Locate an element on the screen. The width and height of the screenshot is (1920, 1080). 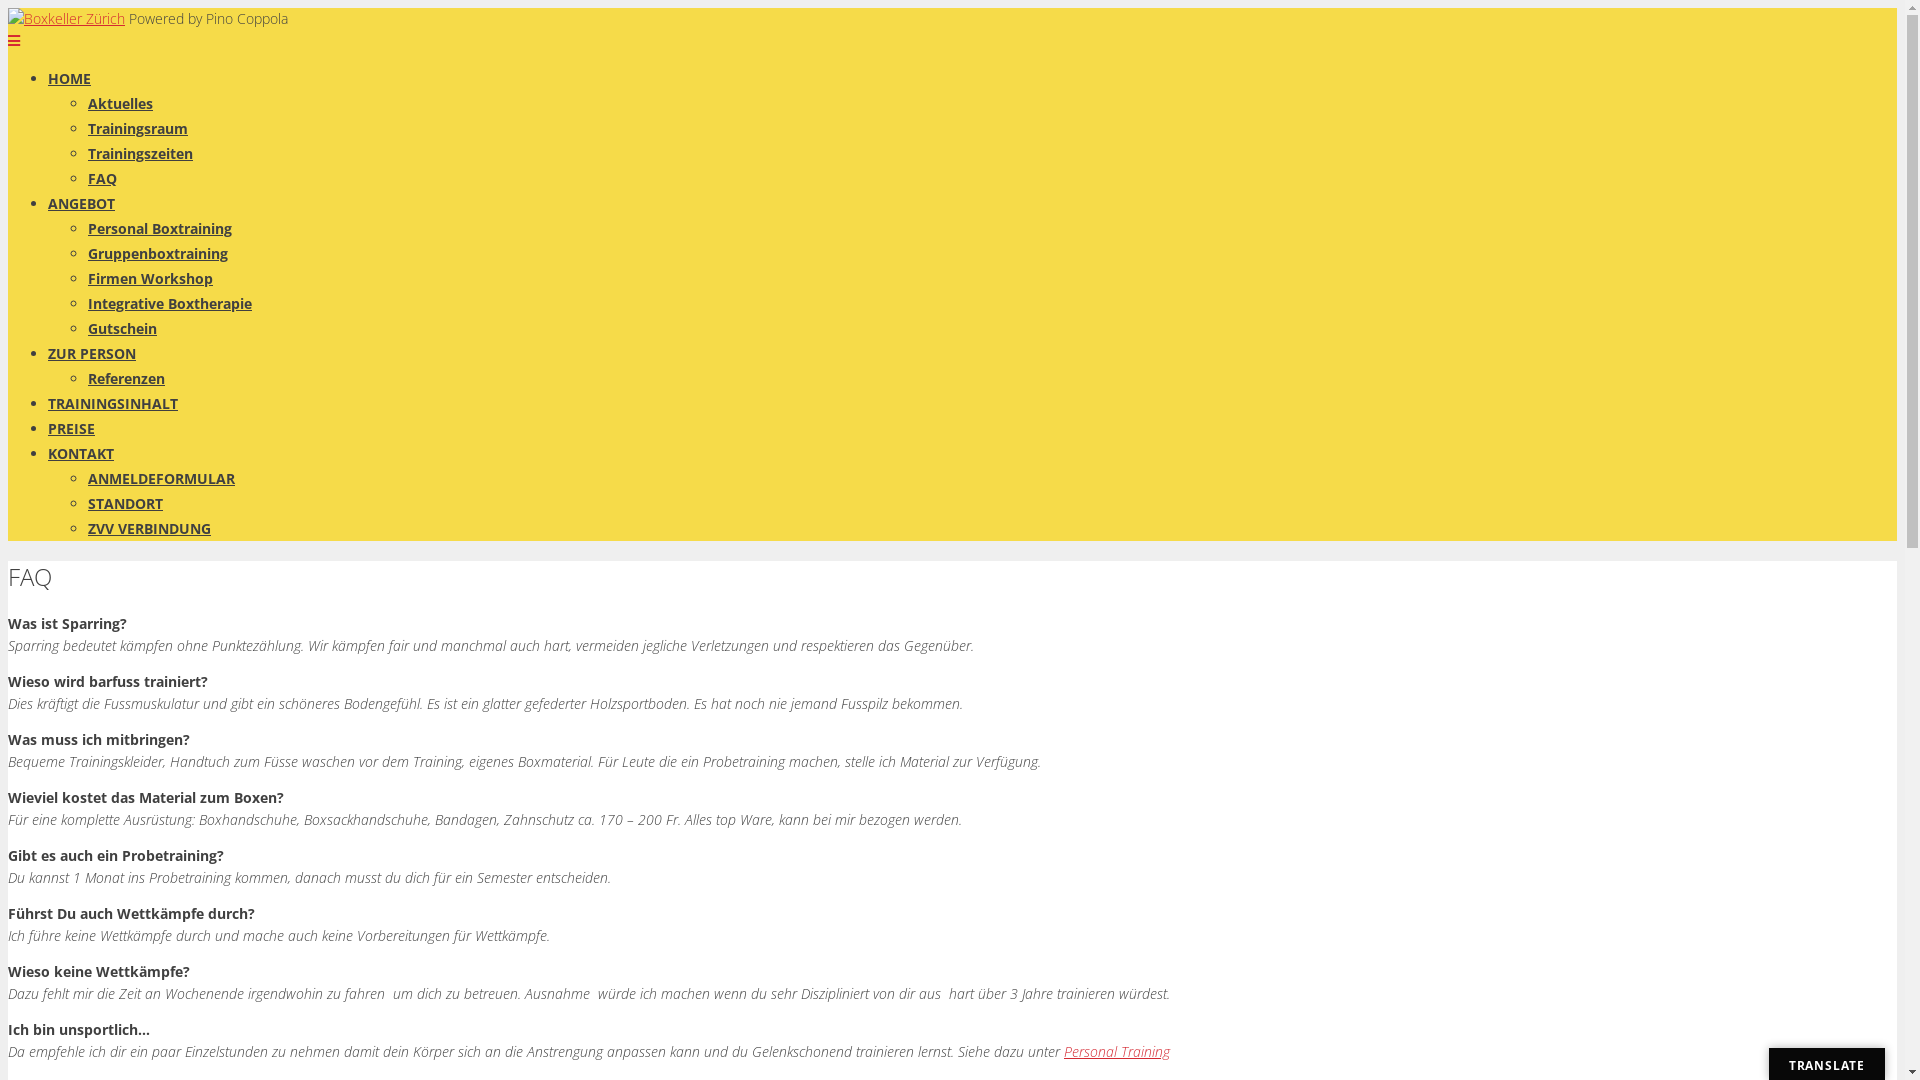
ANMELDEFORMULAR is located at coordinates (162, 478).